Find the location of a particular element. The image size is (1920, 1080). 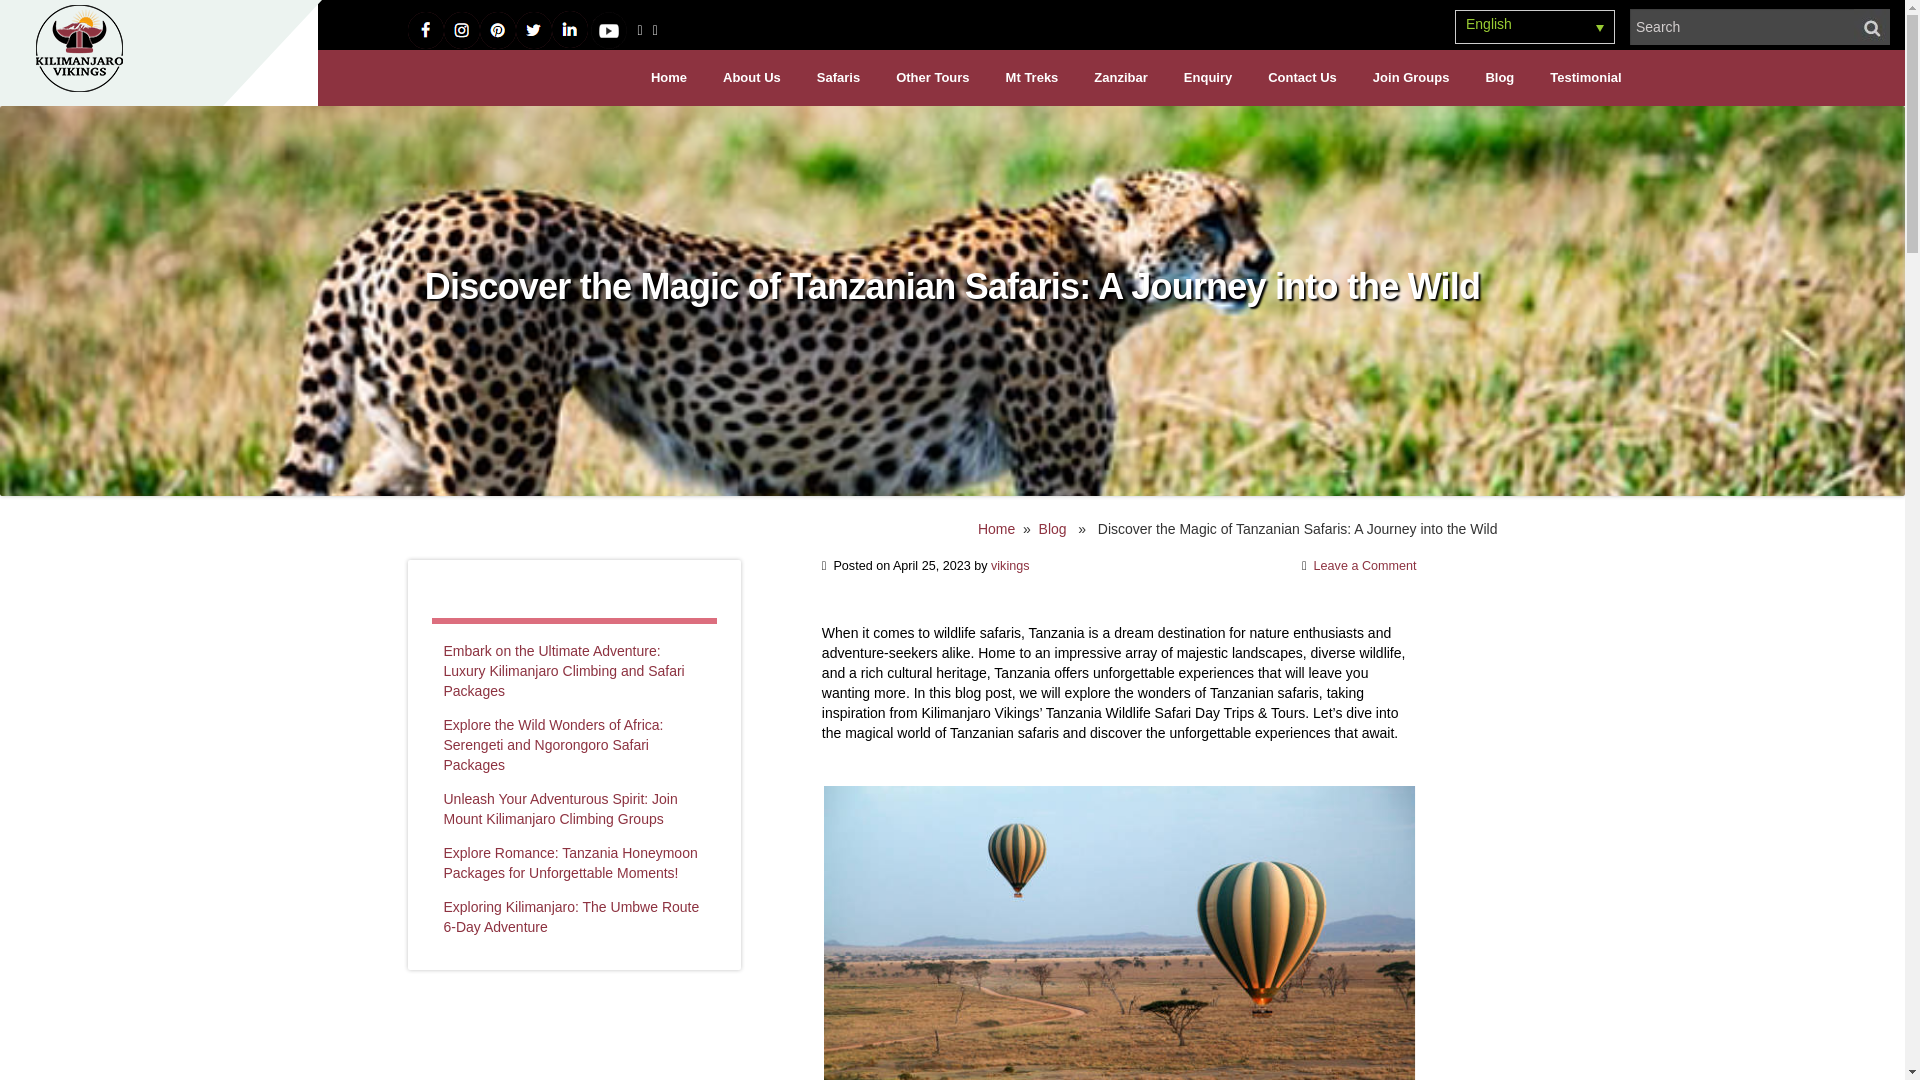

Home is located at coordinates (996, 528).